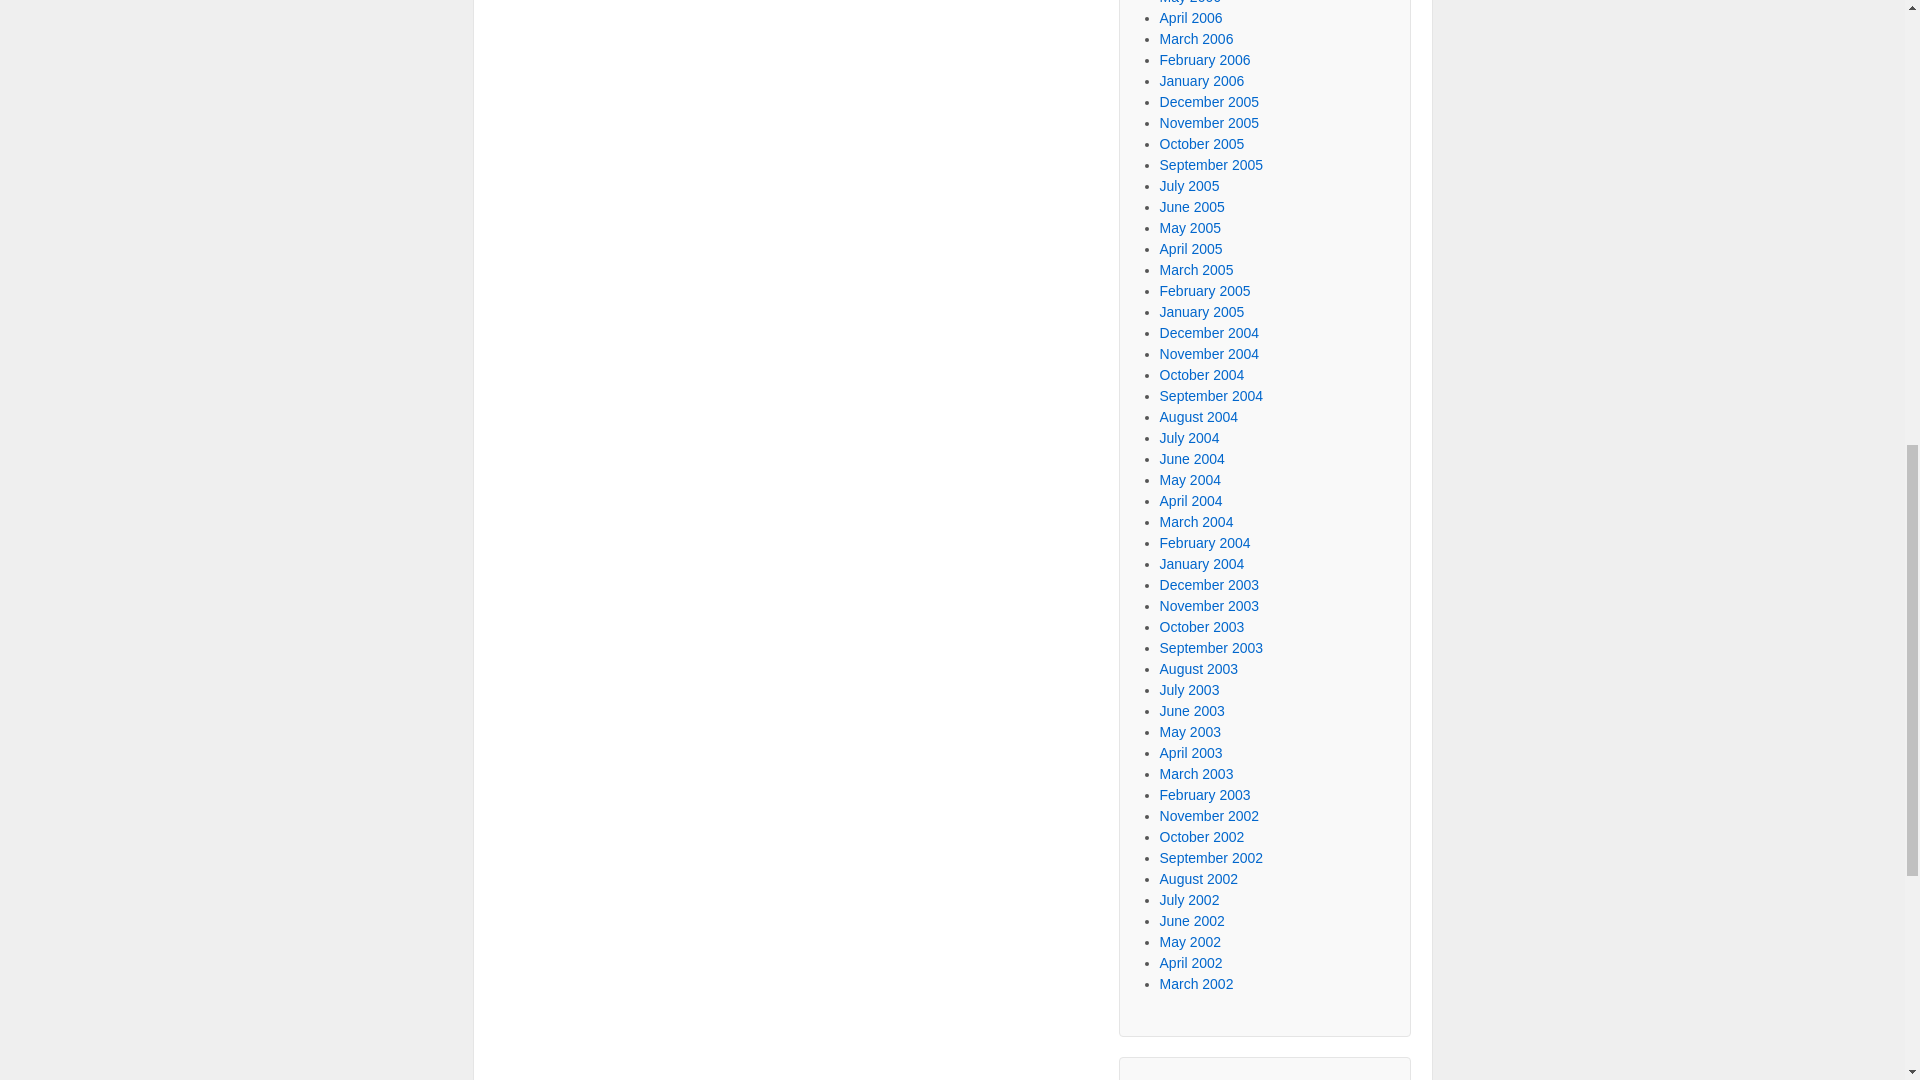 The width and height of the screenshot is (1920, 1080). I want to click on May 2006, so click(1190, 2).